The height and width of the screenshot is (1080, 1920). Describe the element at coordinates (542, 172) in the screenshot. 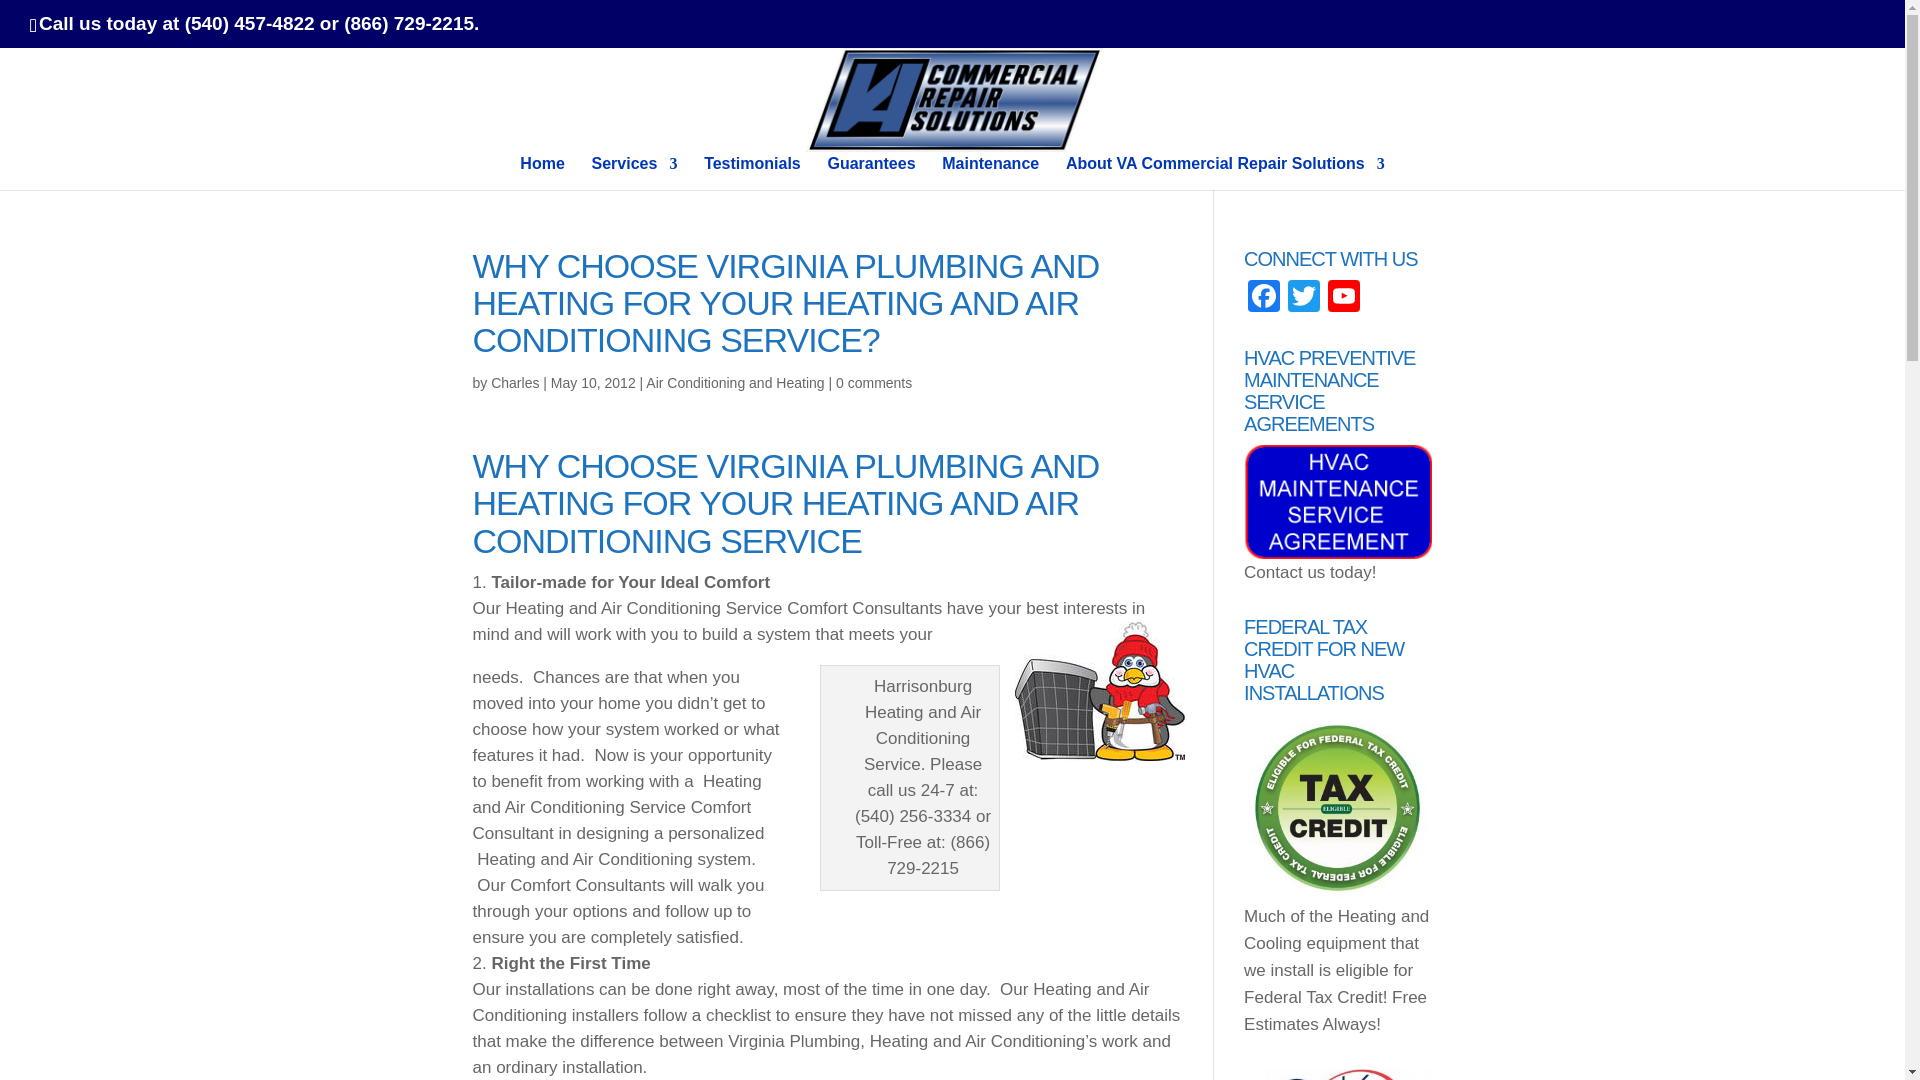

I see `Home` at that location.